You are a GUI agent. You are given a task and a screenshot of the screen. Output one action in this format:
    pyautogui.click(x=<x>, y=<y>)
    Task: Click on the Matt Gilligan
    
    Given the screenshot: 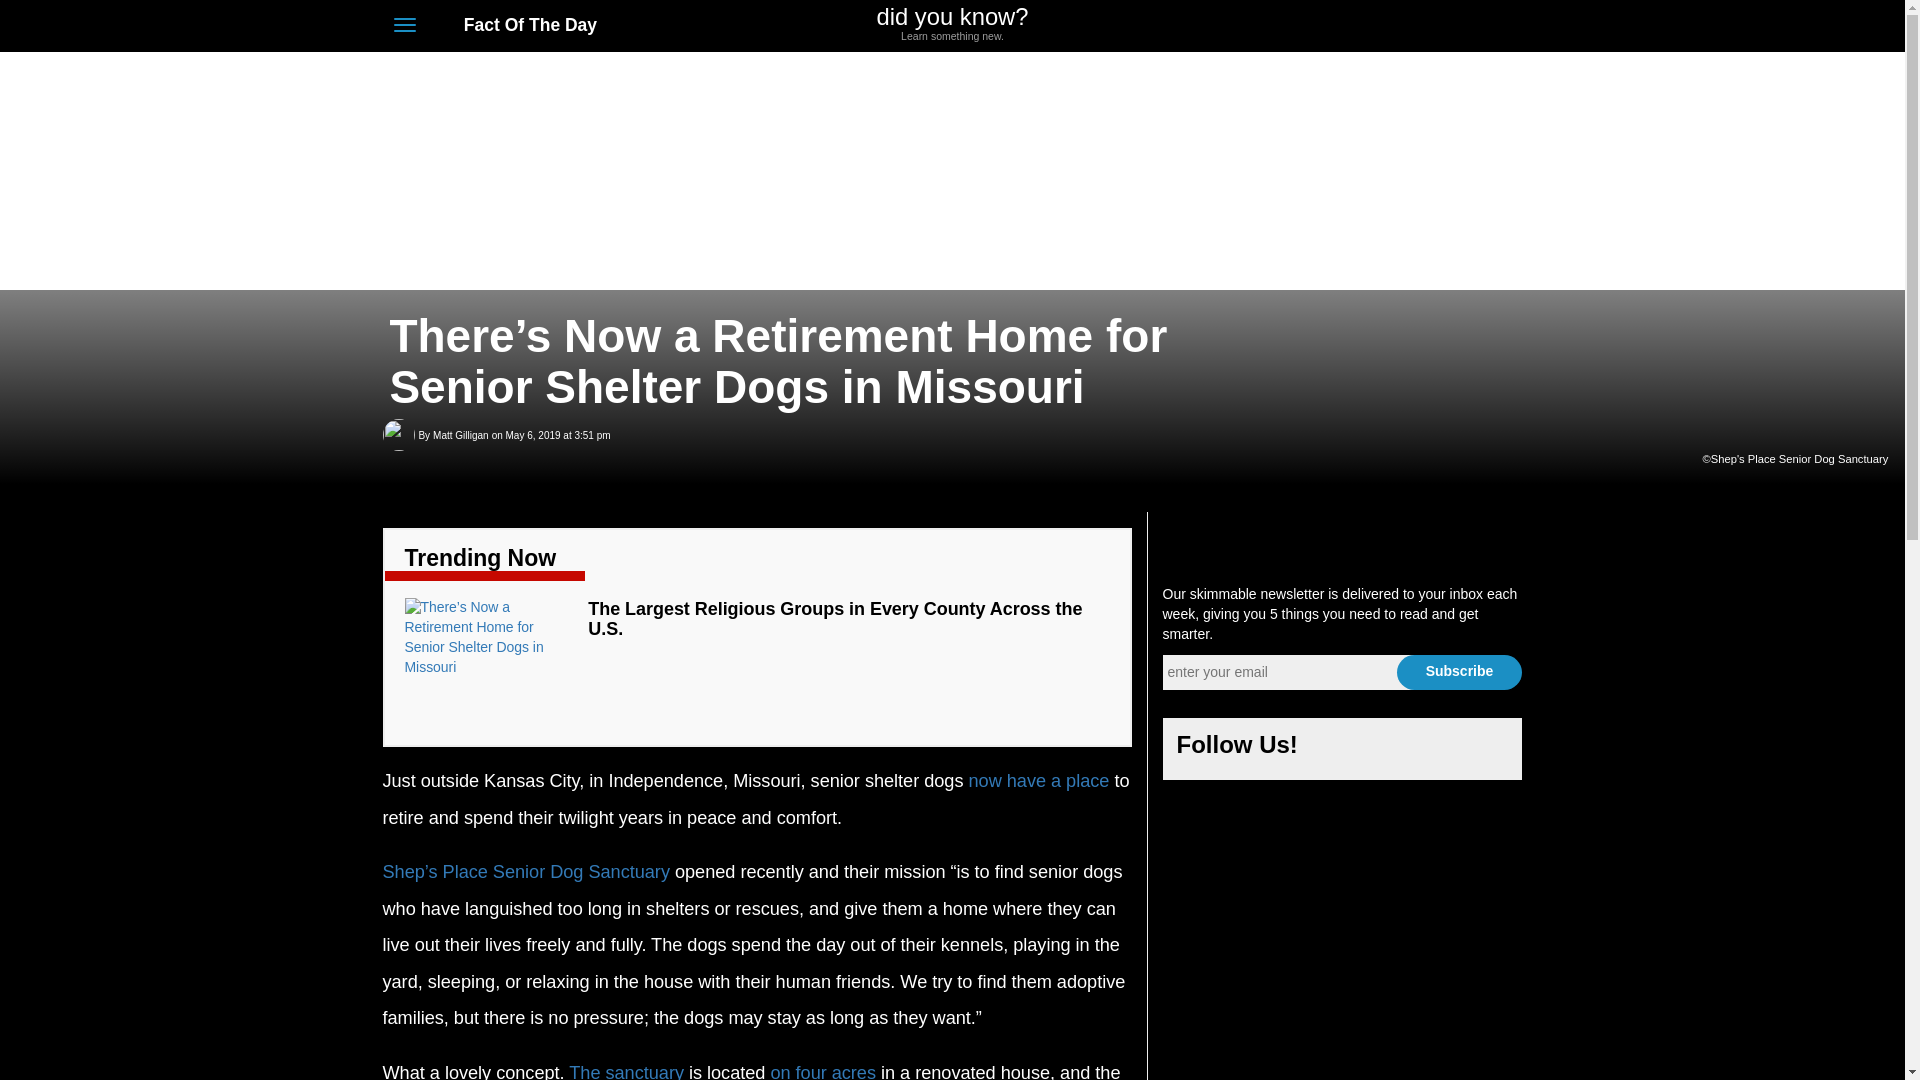 What is the action you would take?
    pyautogui.click(x=1458, y=672)
    